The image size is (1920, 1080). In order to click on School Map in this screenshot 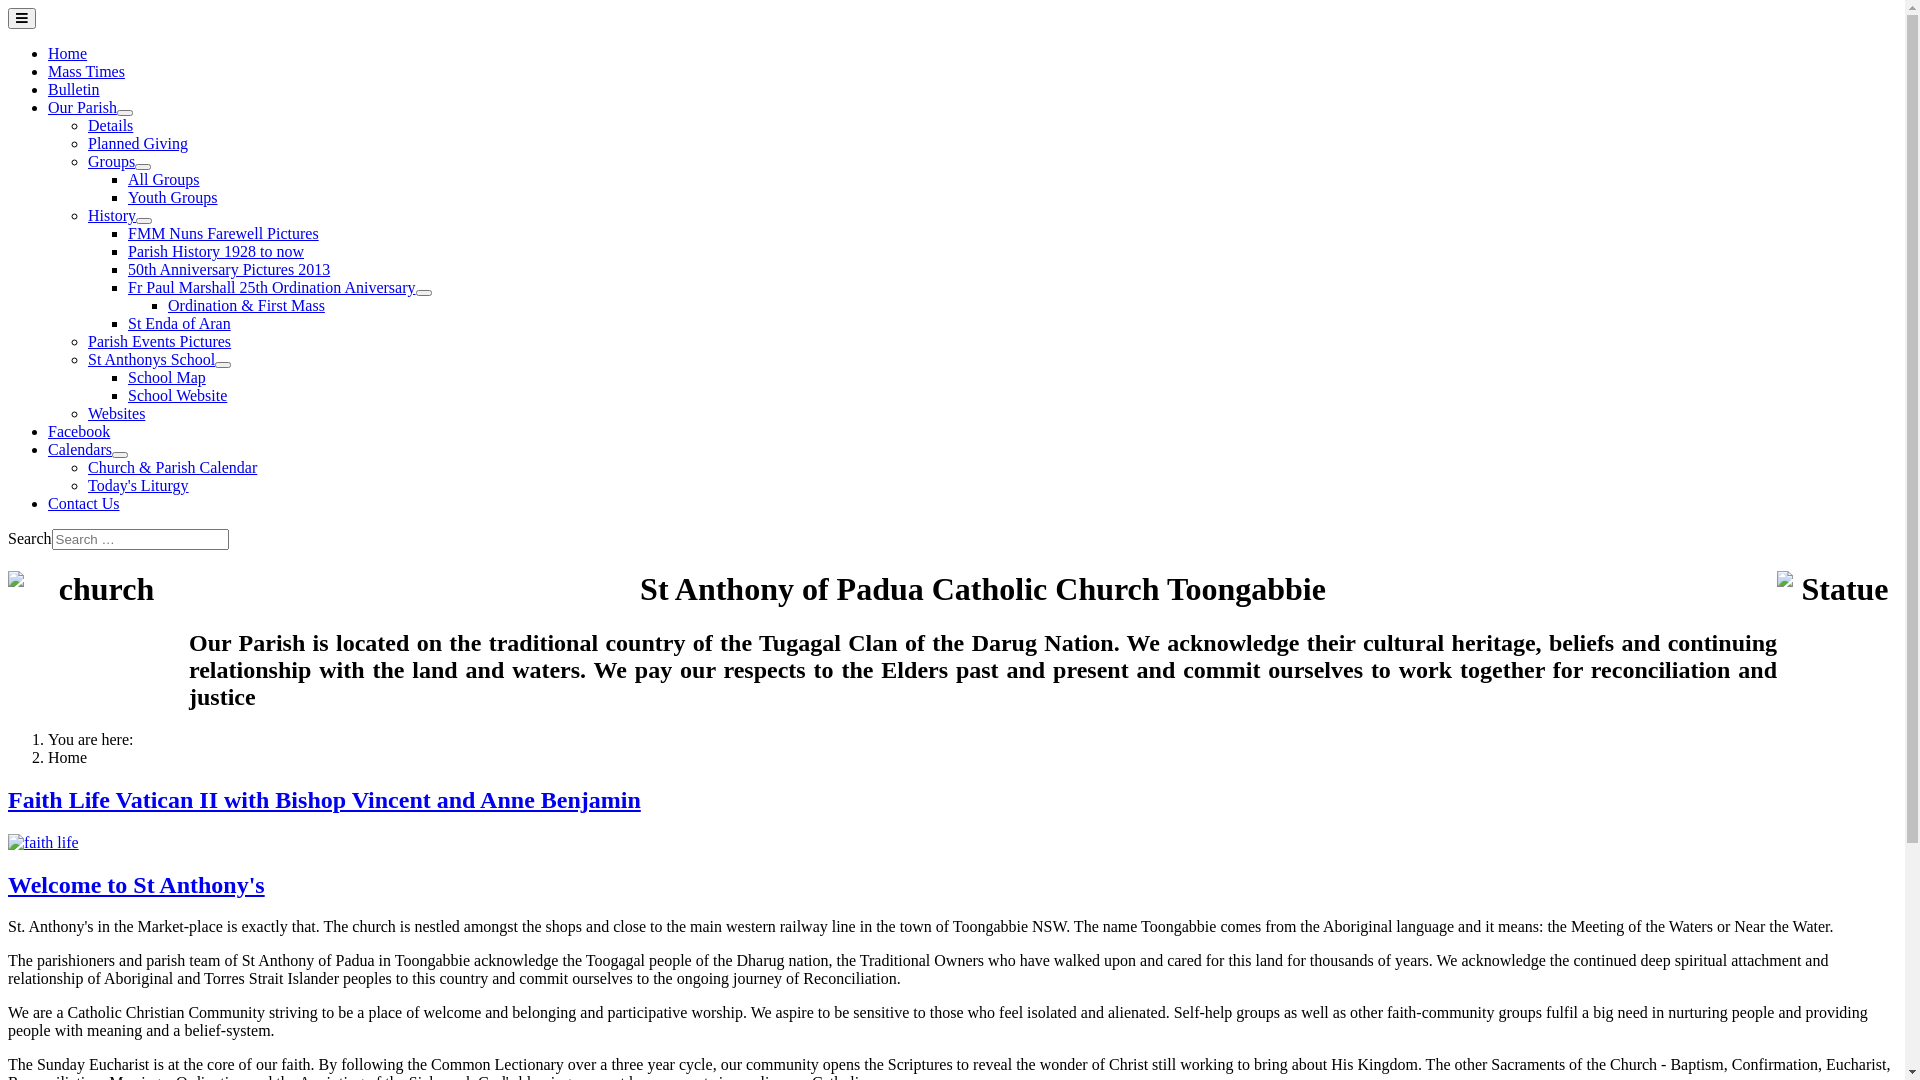, I will do `click(167, 378)`.